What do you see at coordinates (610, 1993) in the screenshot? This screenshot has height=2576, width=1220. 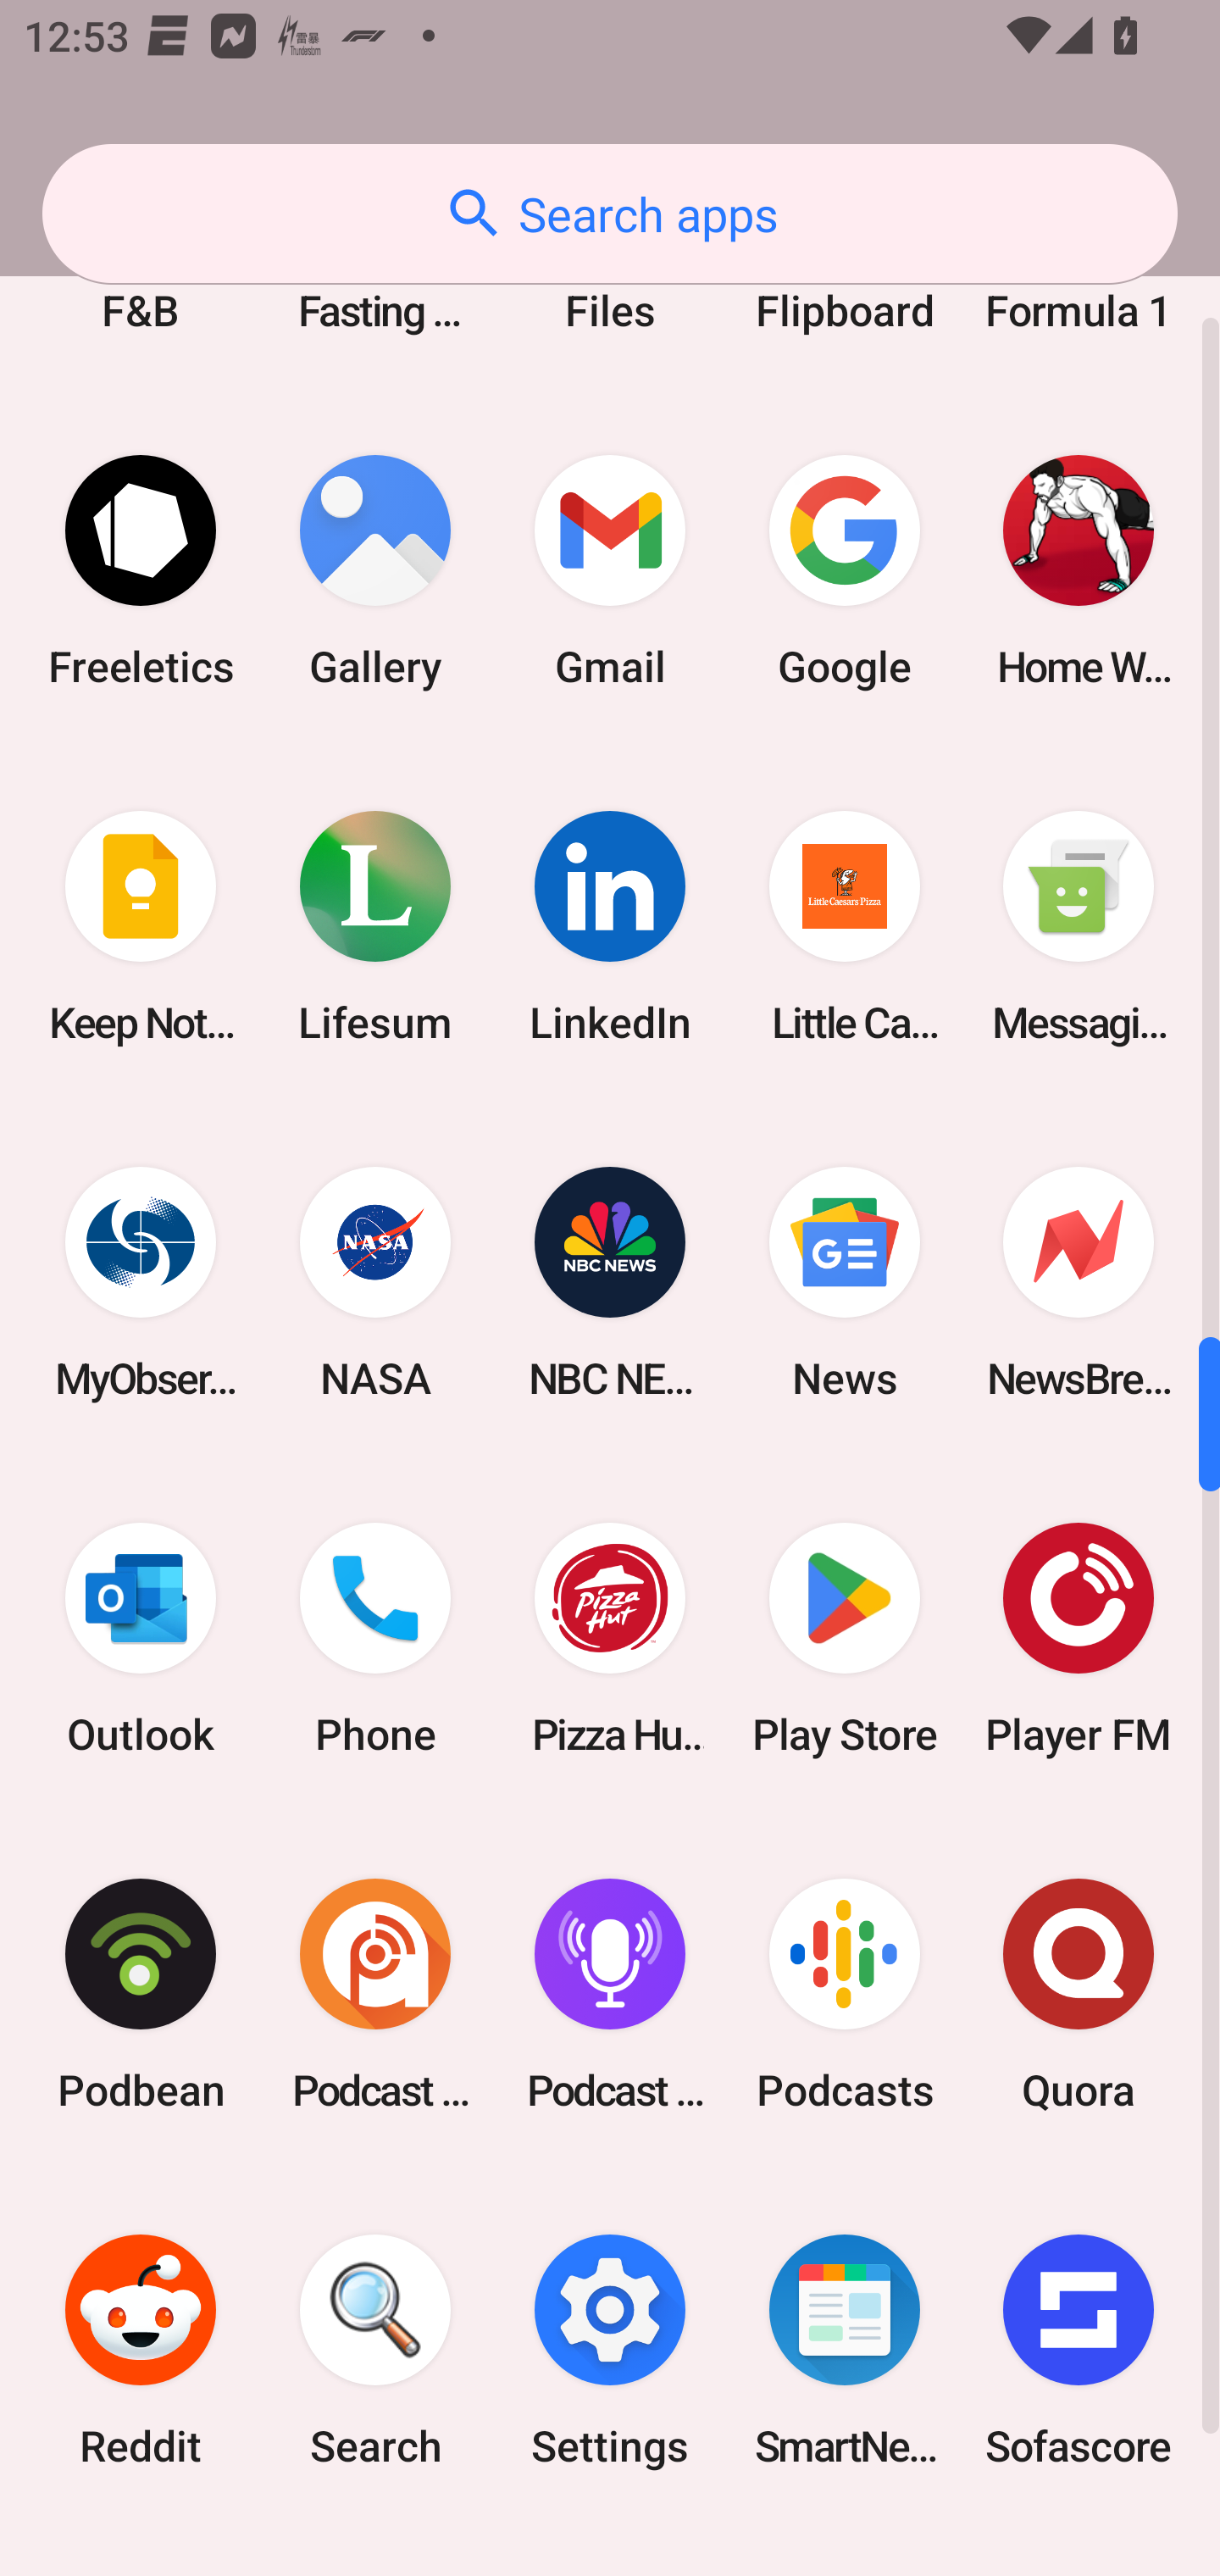 I see `Podcast Player` at bounding box center [610, 1993].